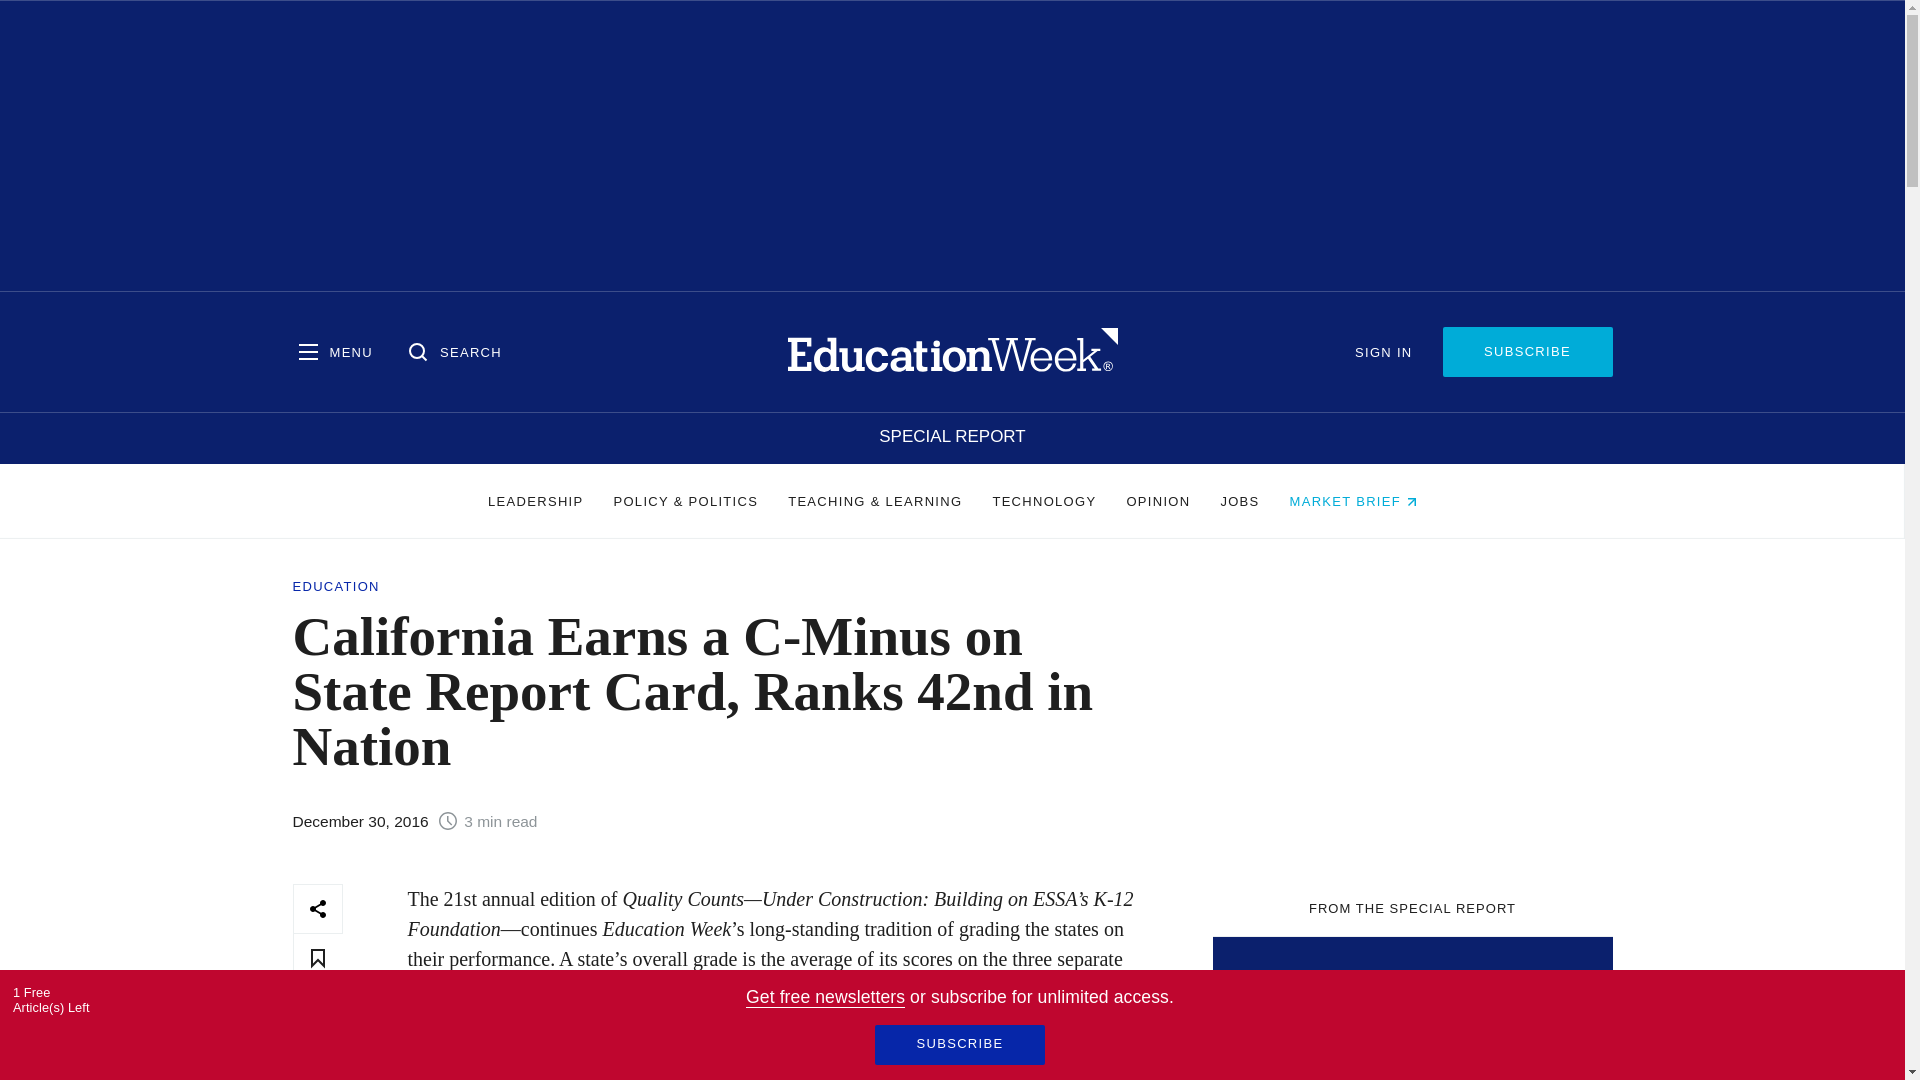  What do you see at coordinates (952, 351) in the screenshot?
I see `Homepage` at bounding box center [952, 351].